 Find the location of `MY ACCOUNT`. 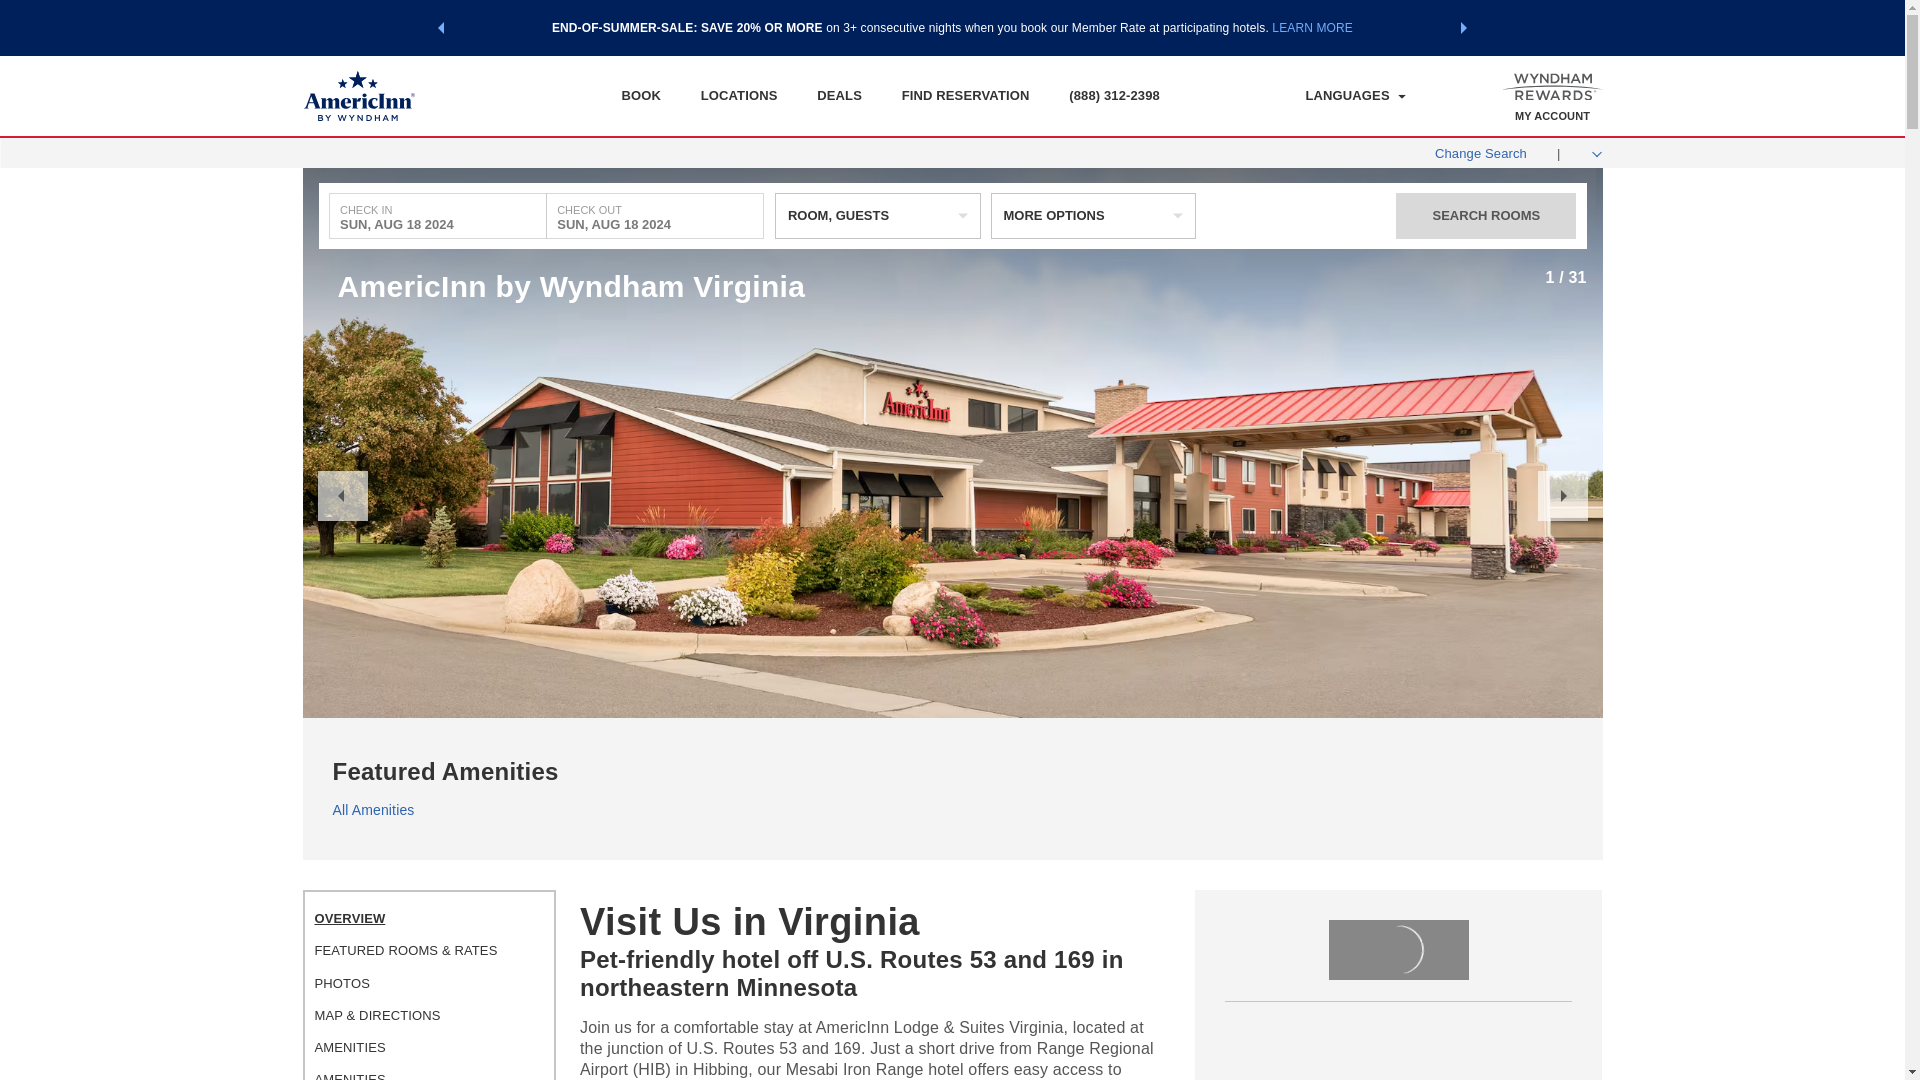

MY ACCOUNT is located at coordinates (1552, 116).